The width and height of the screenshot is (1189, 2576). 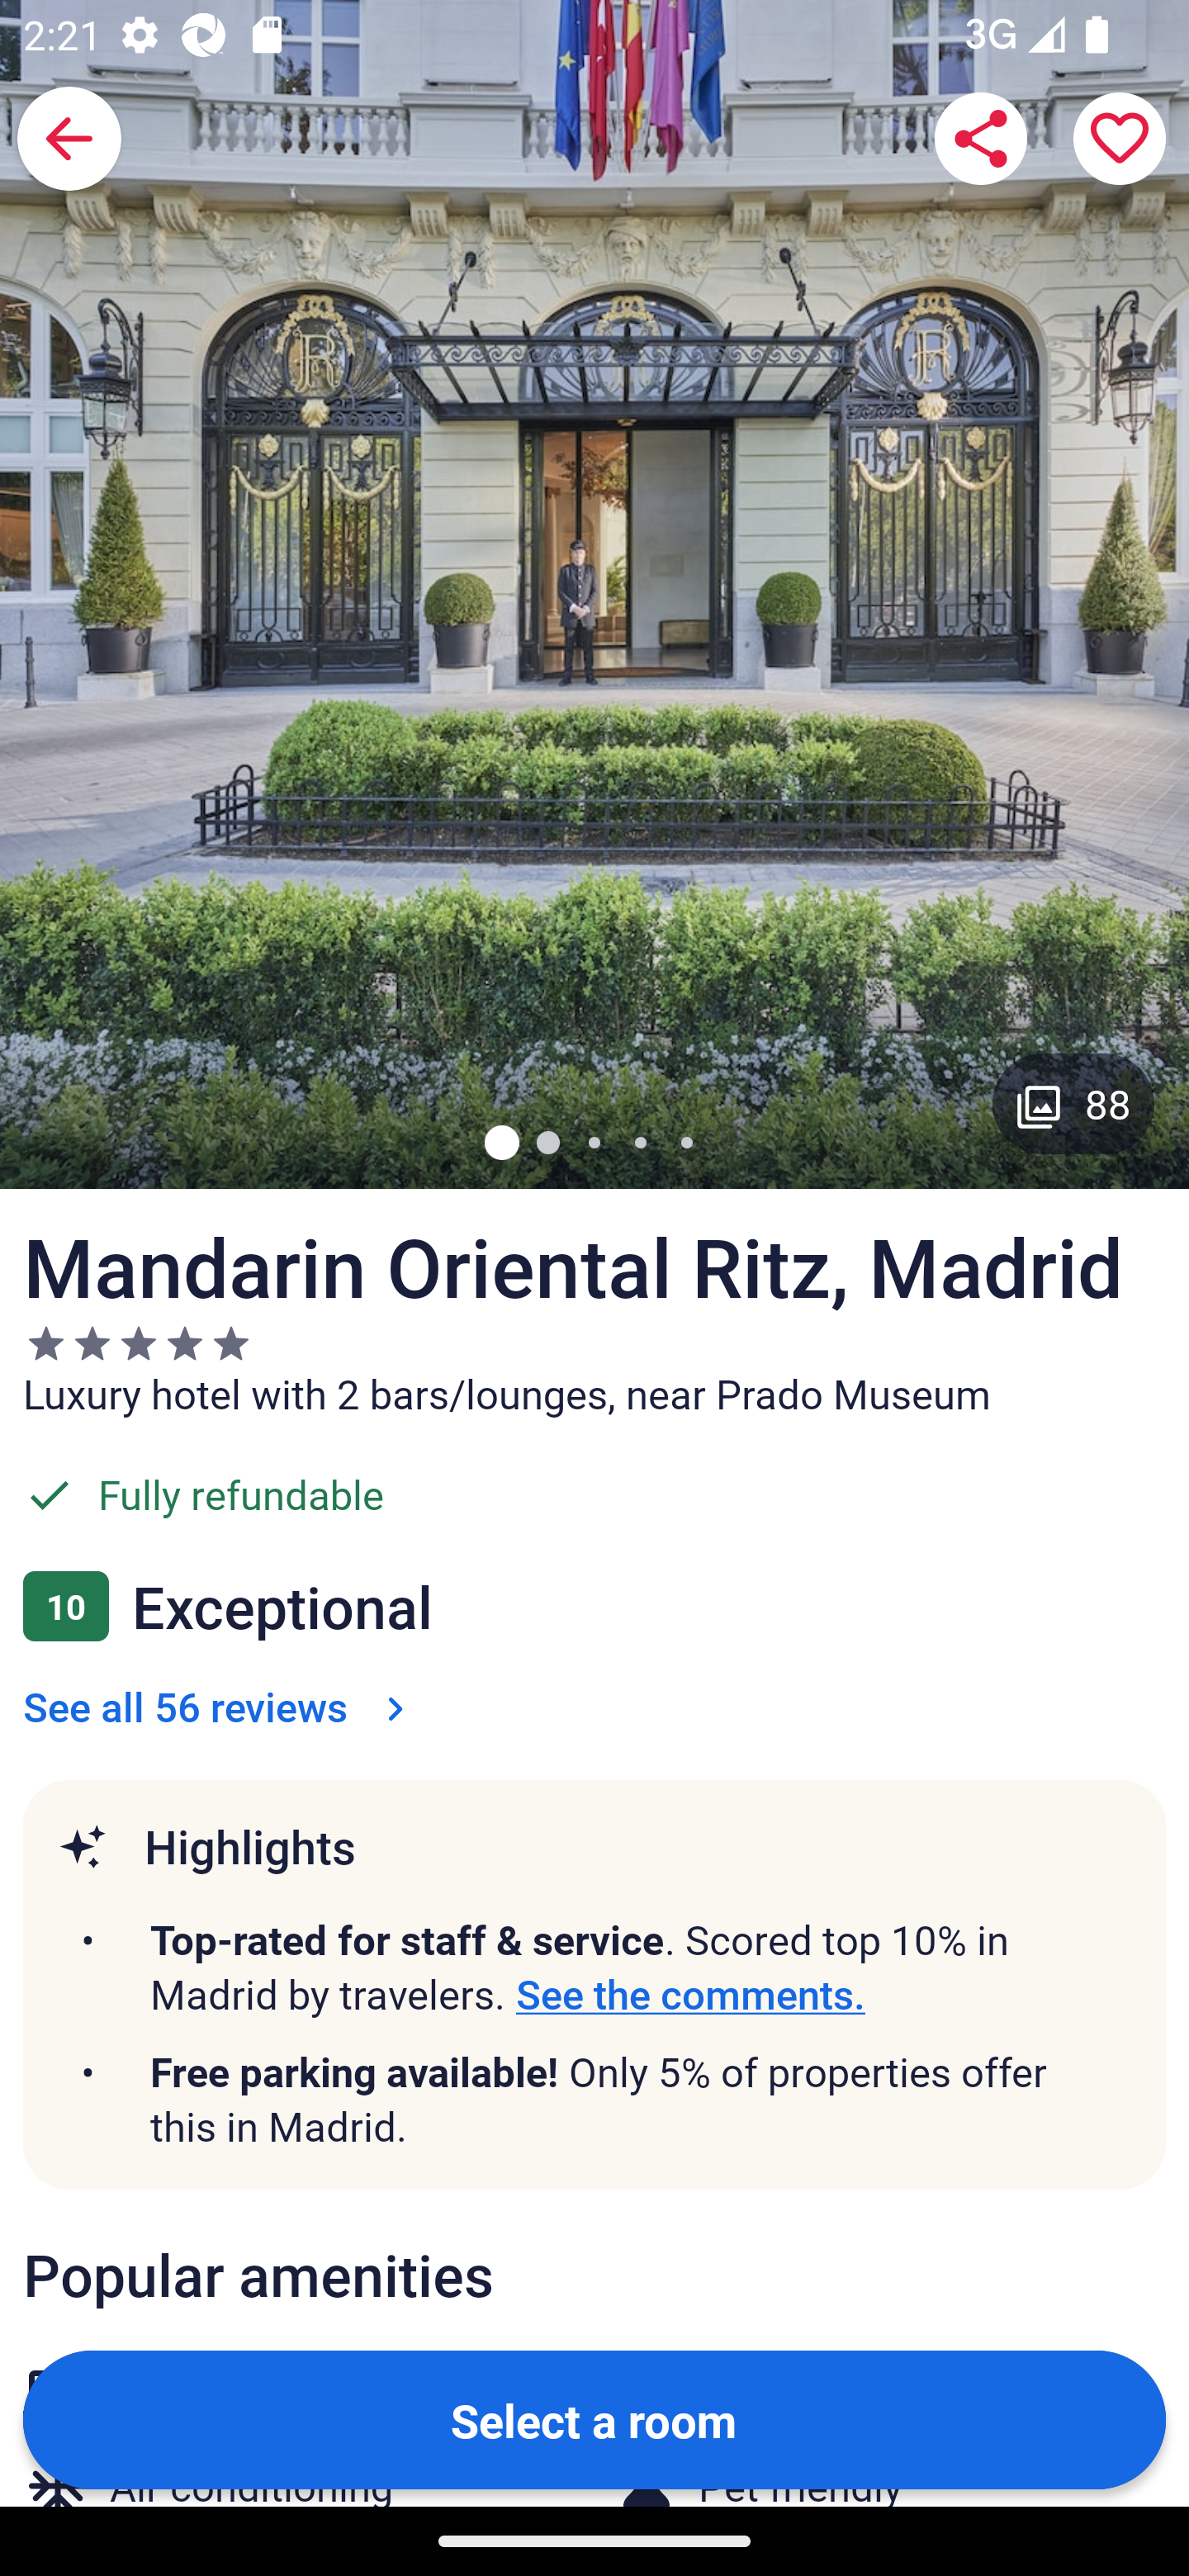 What do you see at coordinates (1073, 1103) in the screenshot?
I see `Gallery button with 88 images` at bounding box center [1073, 1103].